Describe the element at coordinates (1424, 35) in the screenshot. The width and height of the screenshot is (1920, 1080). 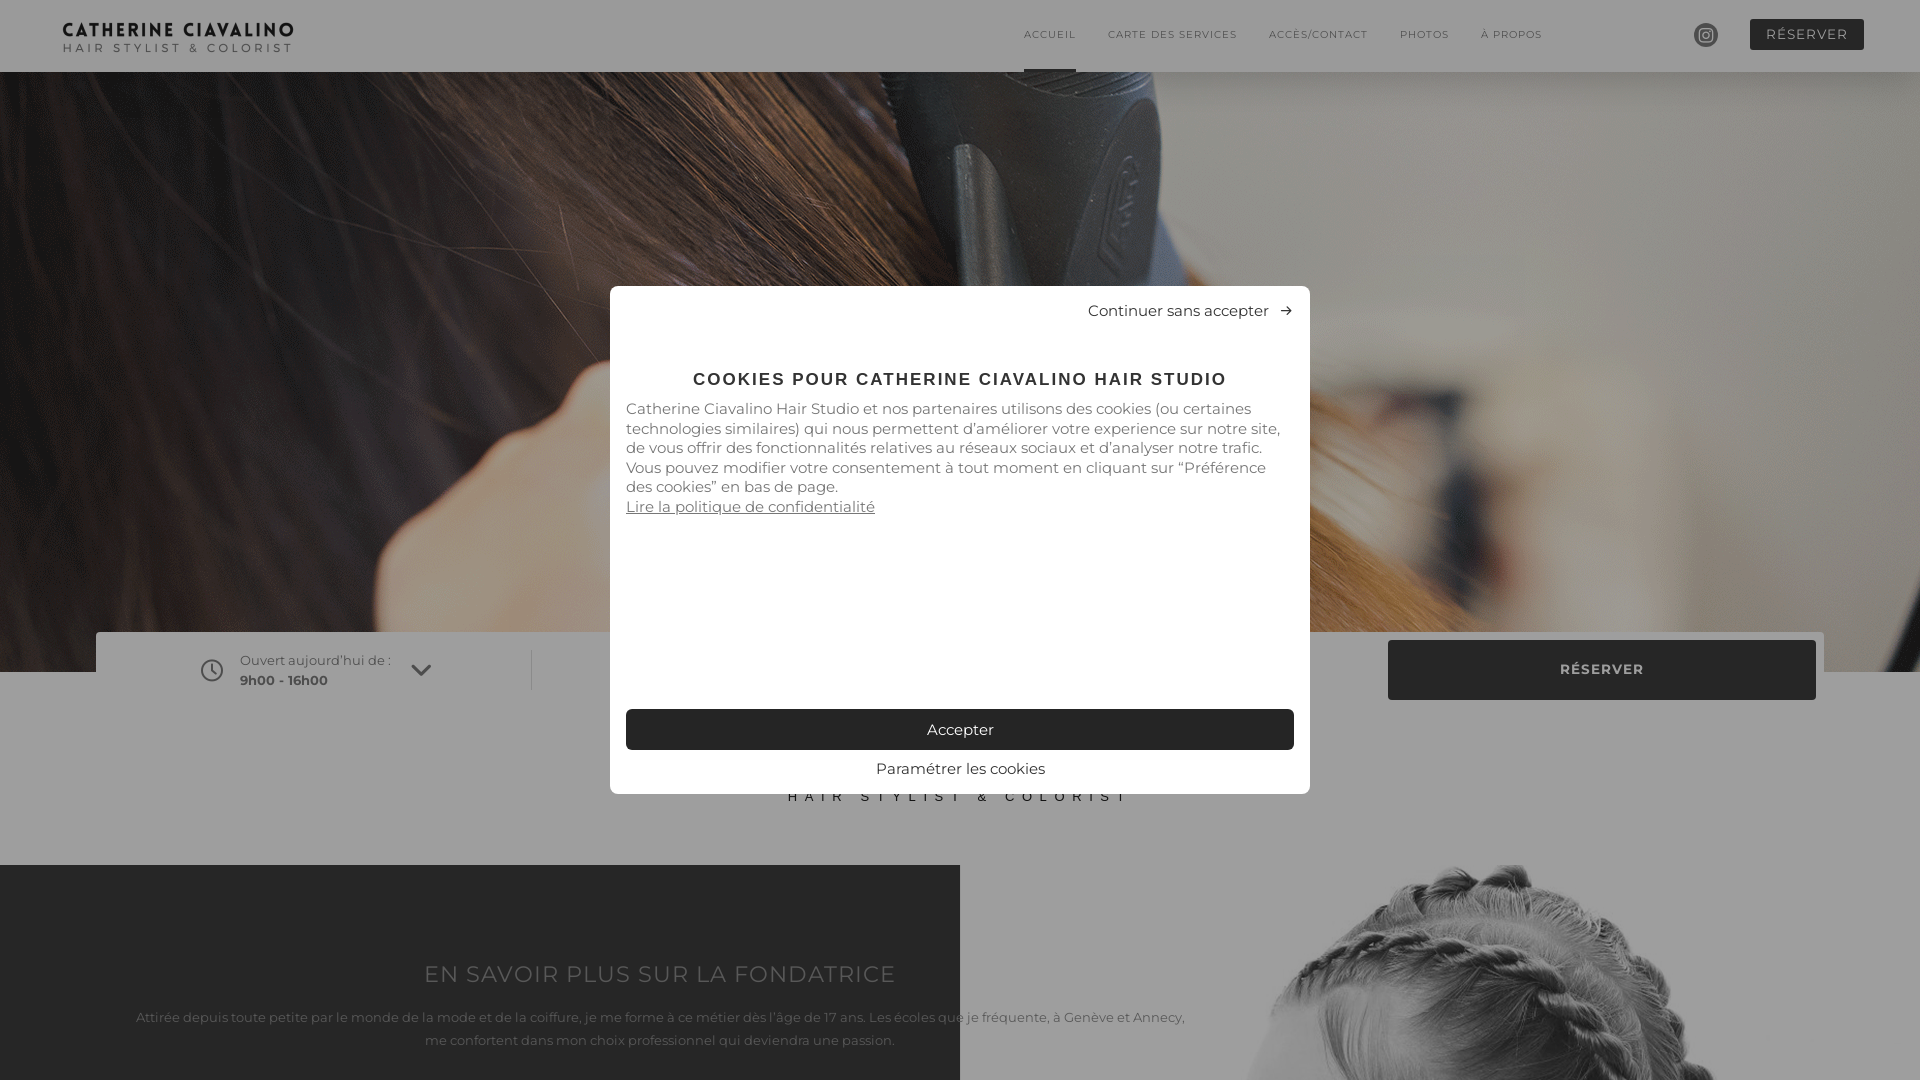
I see `PHOTOS` at that location.